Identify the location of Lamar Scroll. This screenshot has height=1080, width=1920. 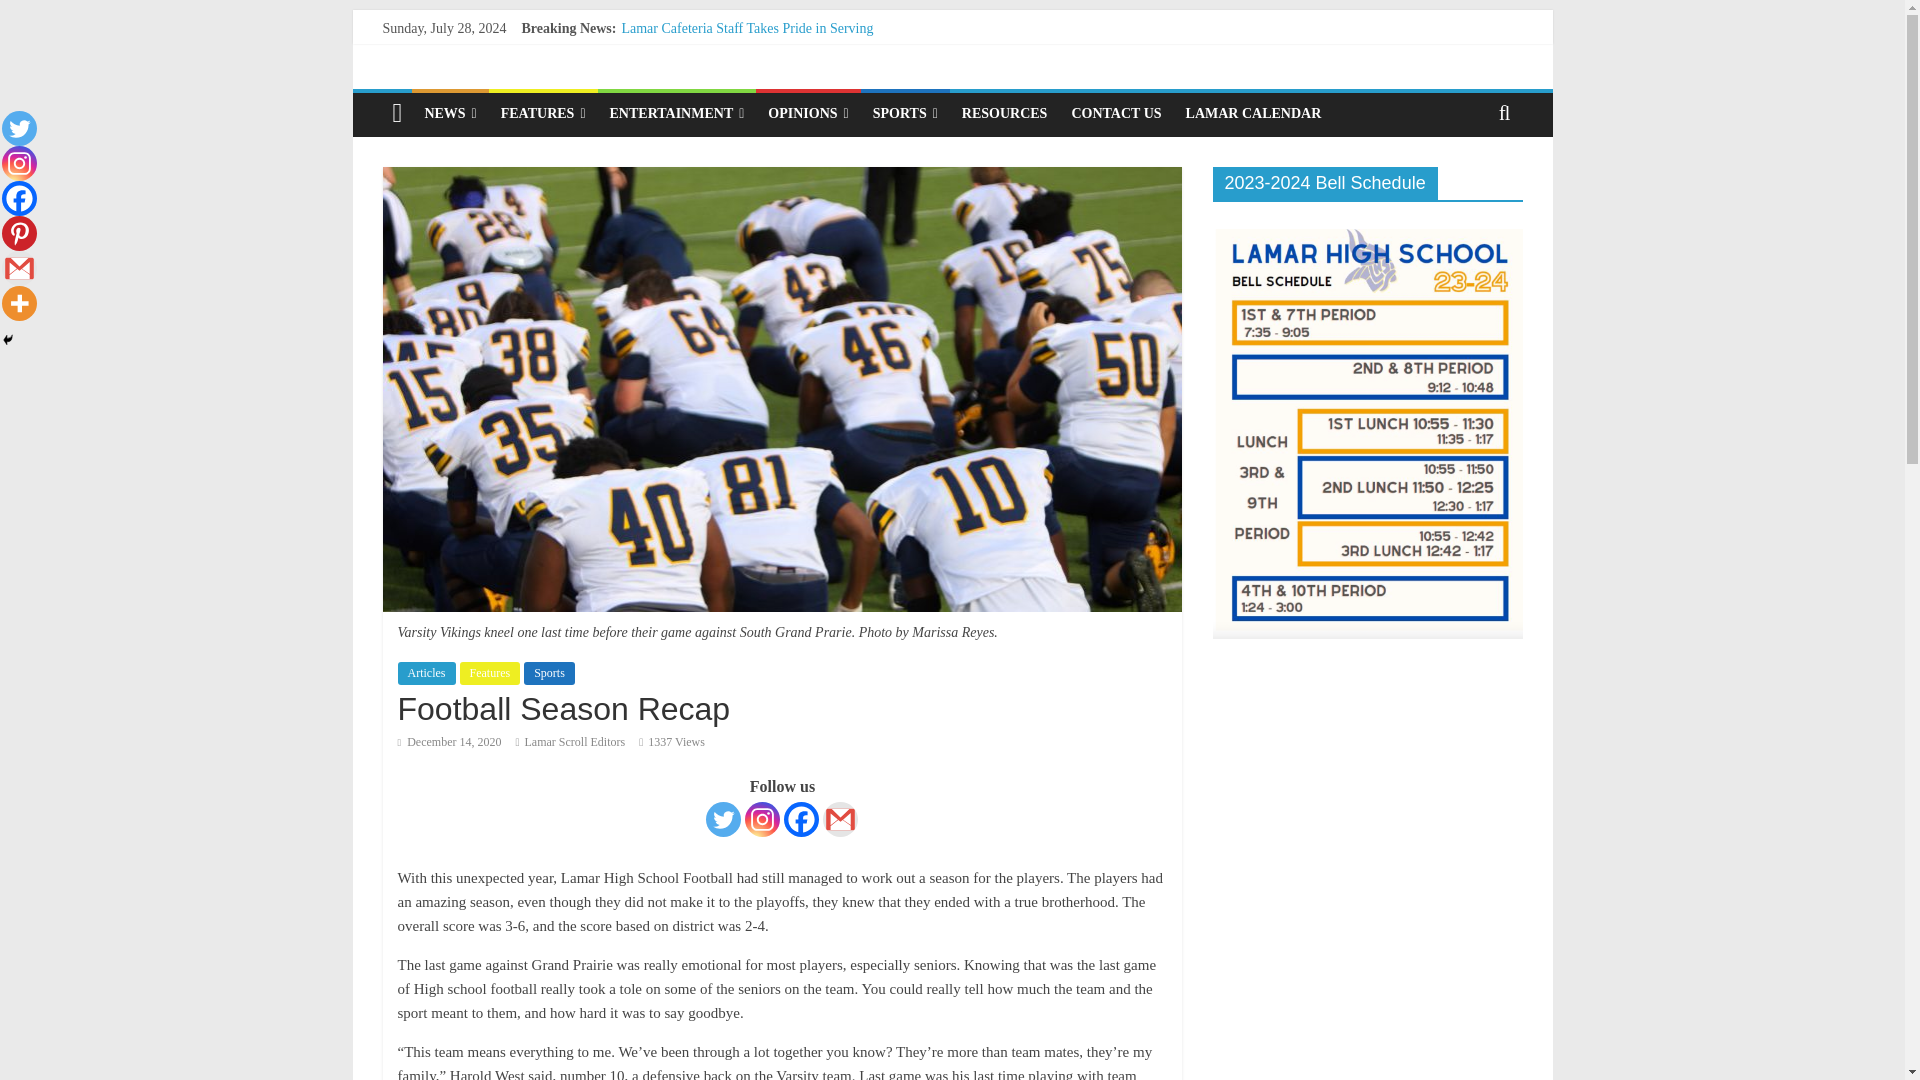
(397, 114).